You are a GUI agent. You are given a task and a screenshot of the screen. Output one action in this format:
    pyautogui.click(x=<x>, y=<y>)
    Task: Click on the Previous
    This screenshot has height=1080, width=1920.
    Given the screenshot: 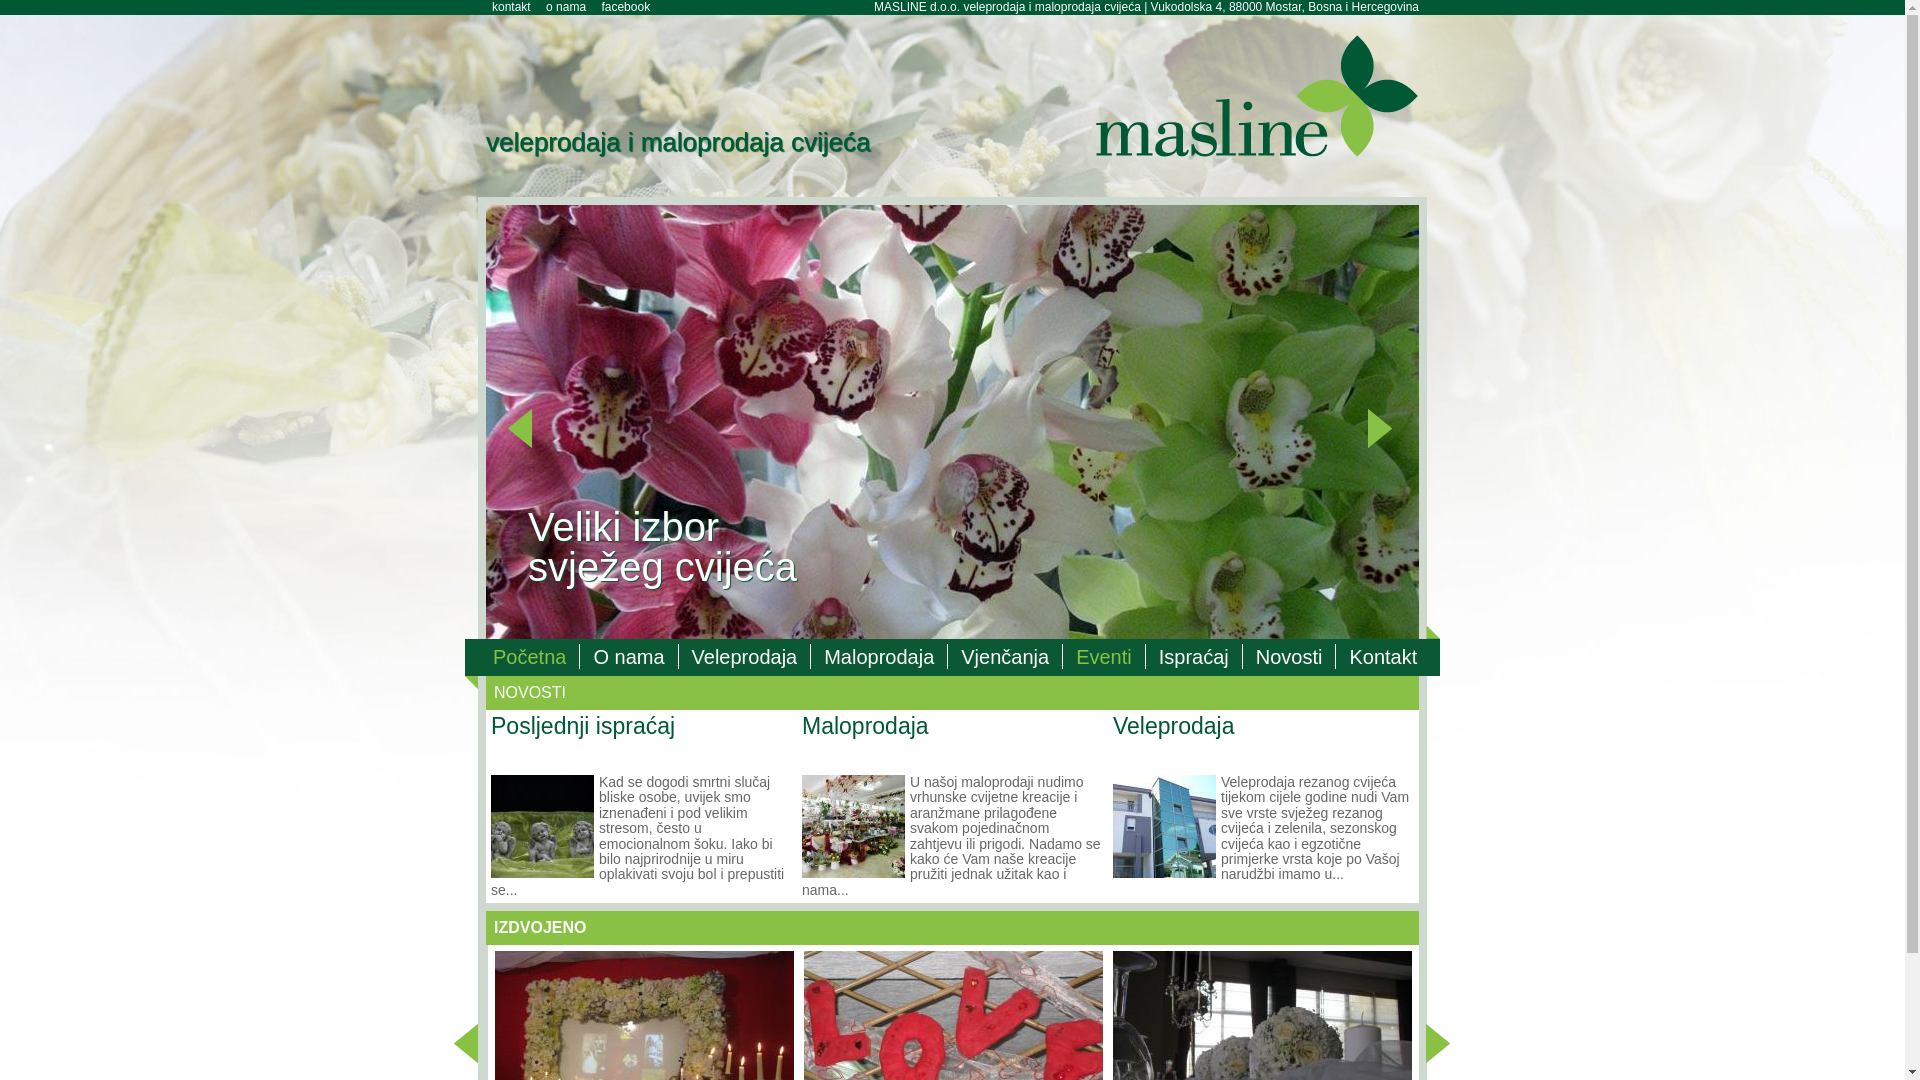 What is the action you would take?
    pyautogui.click(x=476, y=1046)
    